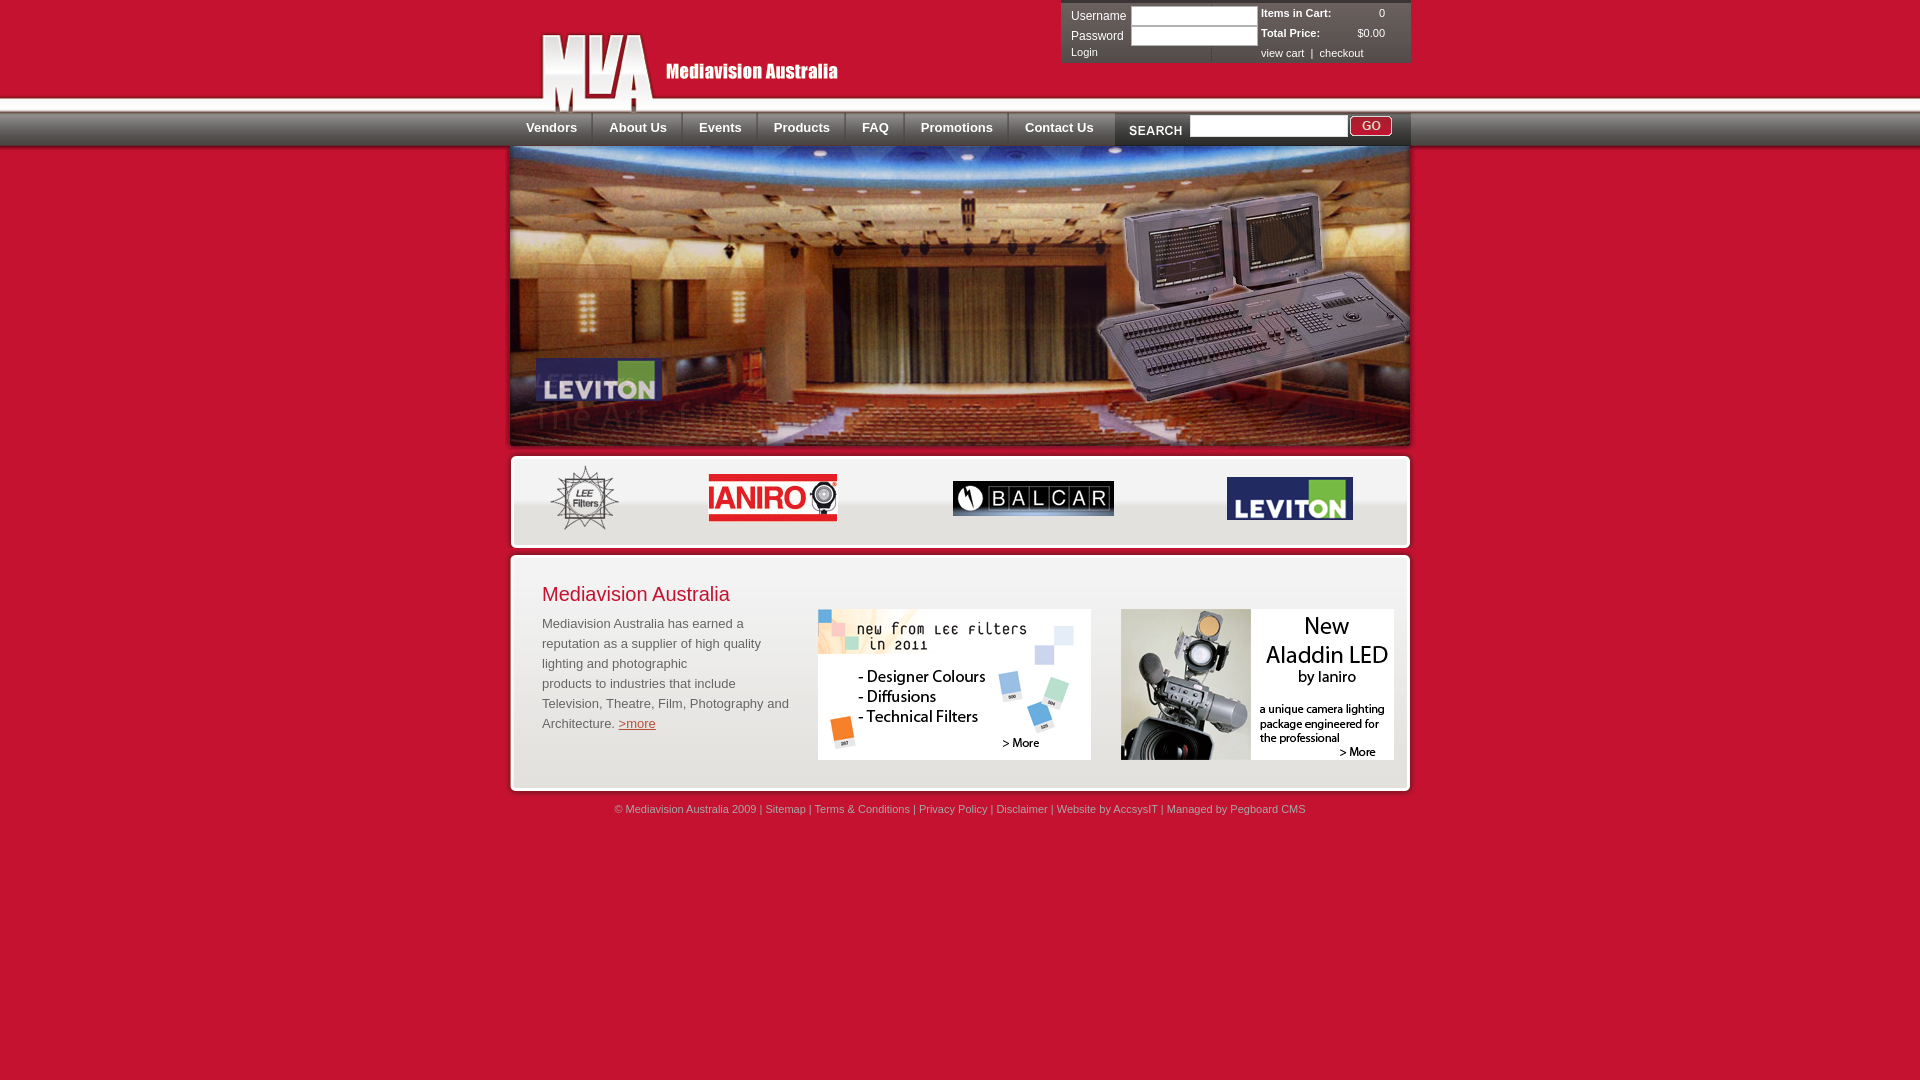 Image resolution: width=1920 pixels, height=1080 pixels. I want to click on Sitemap, so click(785, 809).